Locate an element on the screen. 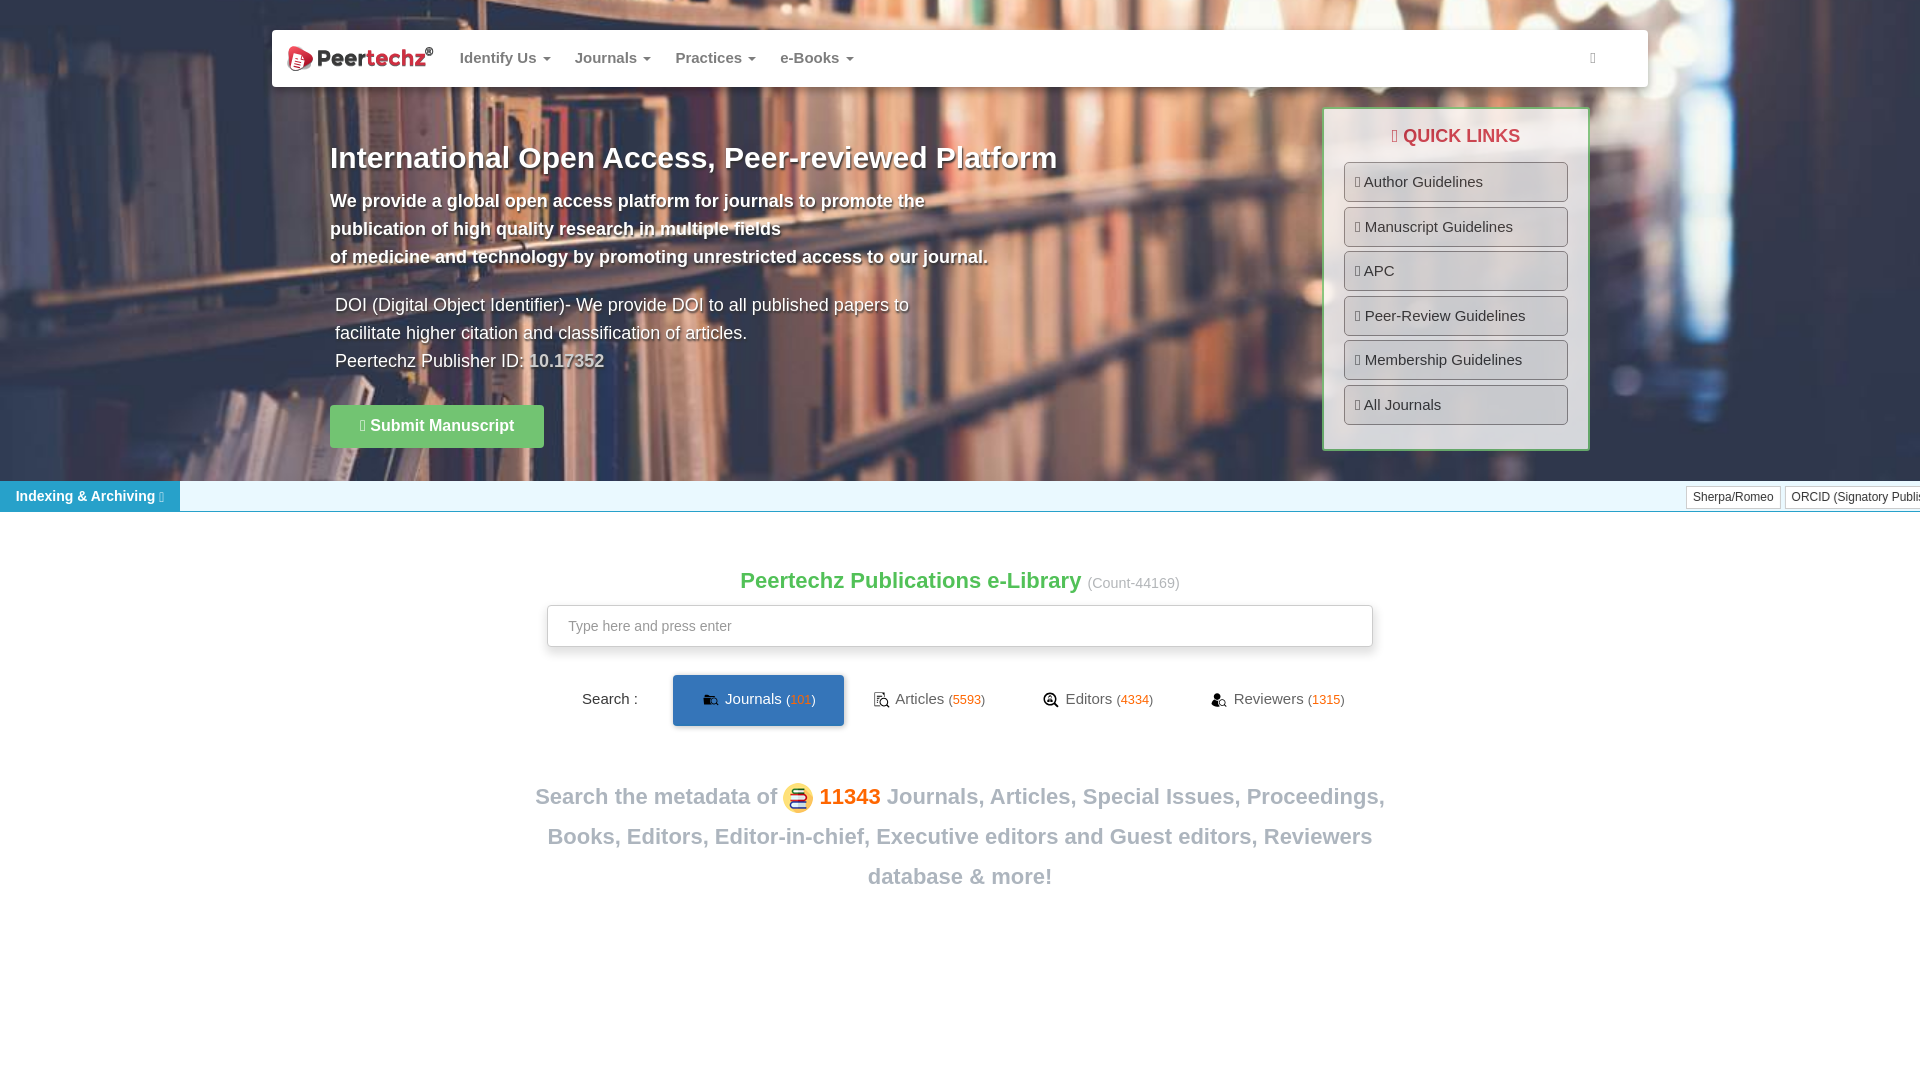  Identify Us is located at coordinates (504, 58).